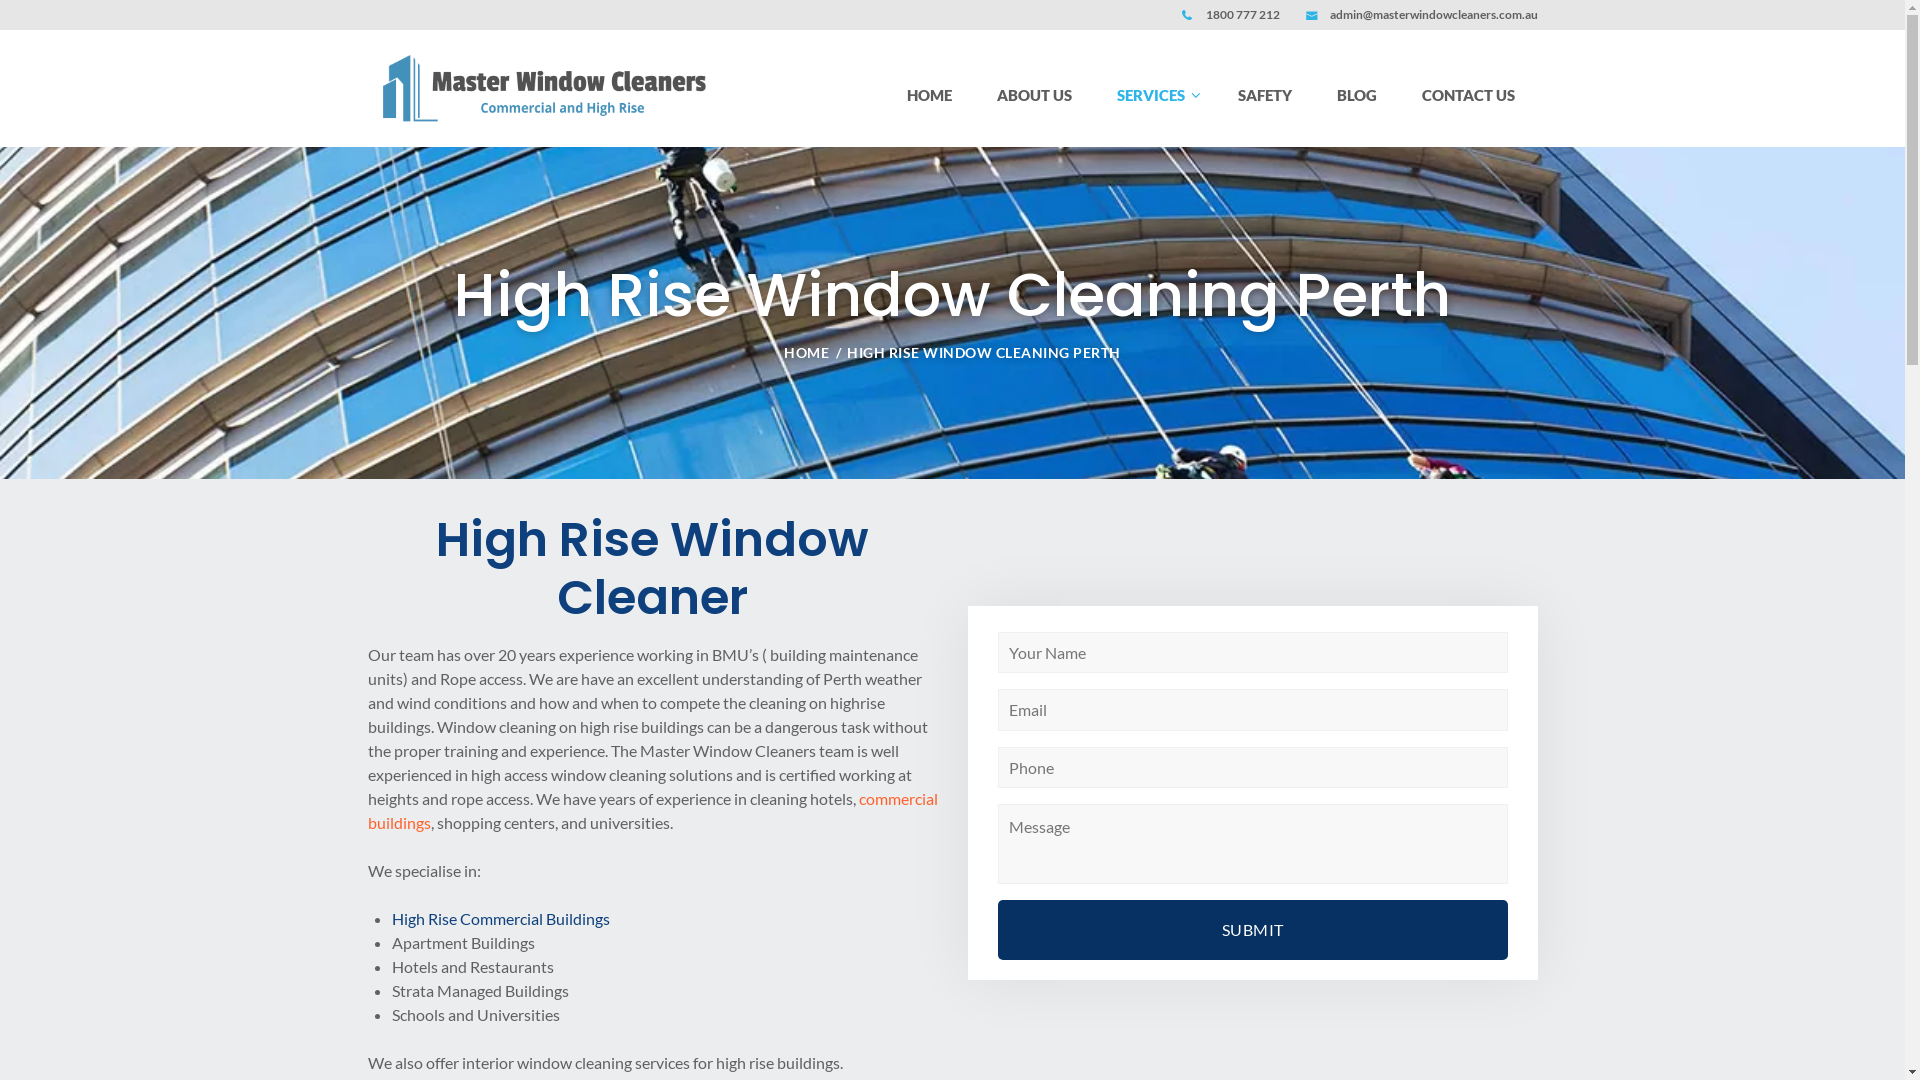  What do you see at coordinates (1243, 14) in the screenshot?
I see `1800 777 212` at bounding box center [1243, 14].